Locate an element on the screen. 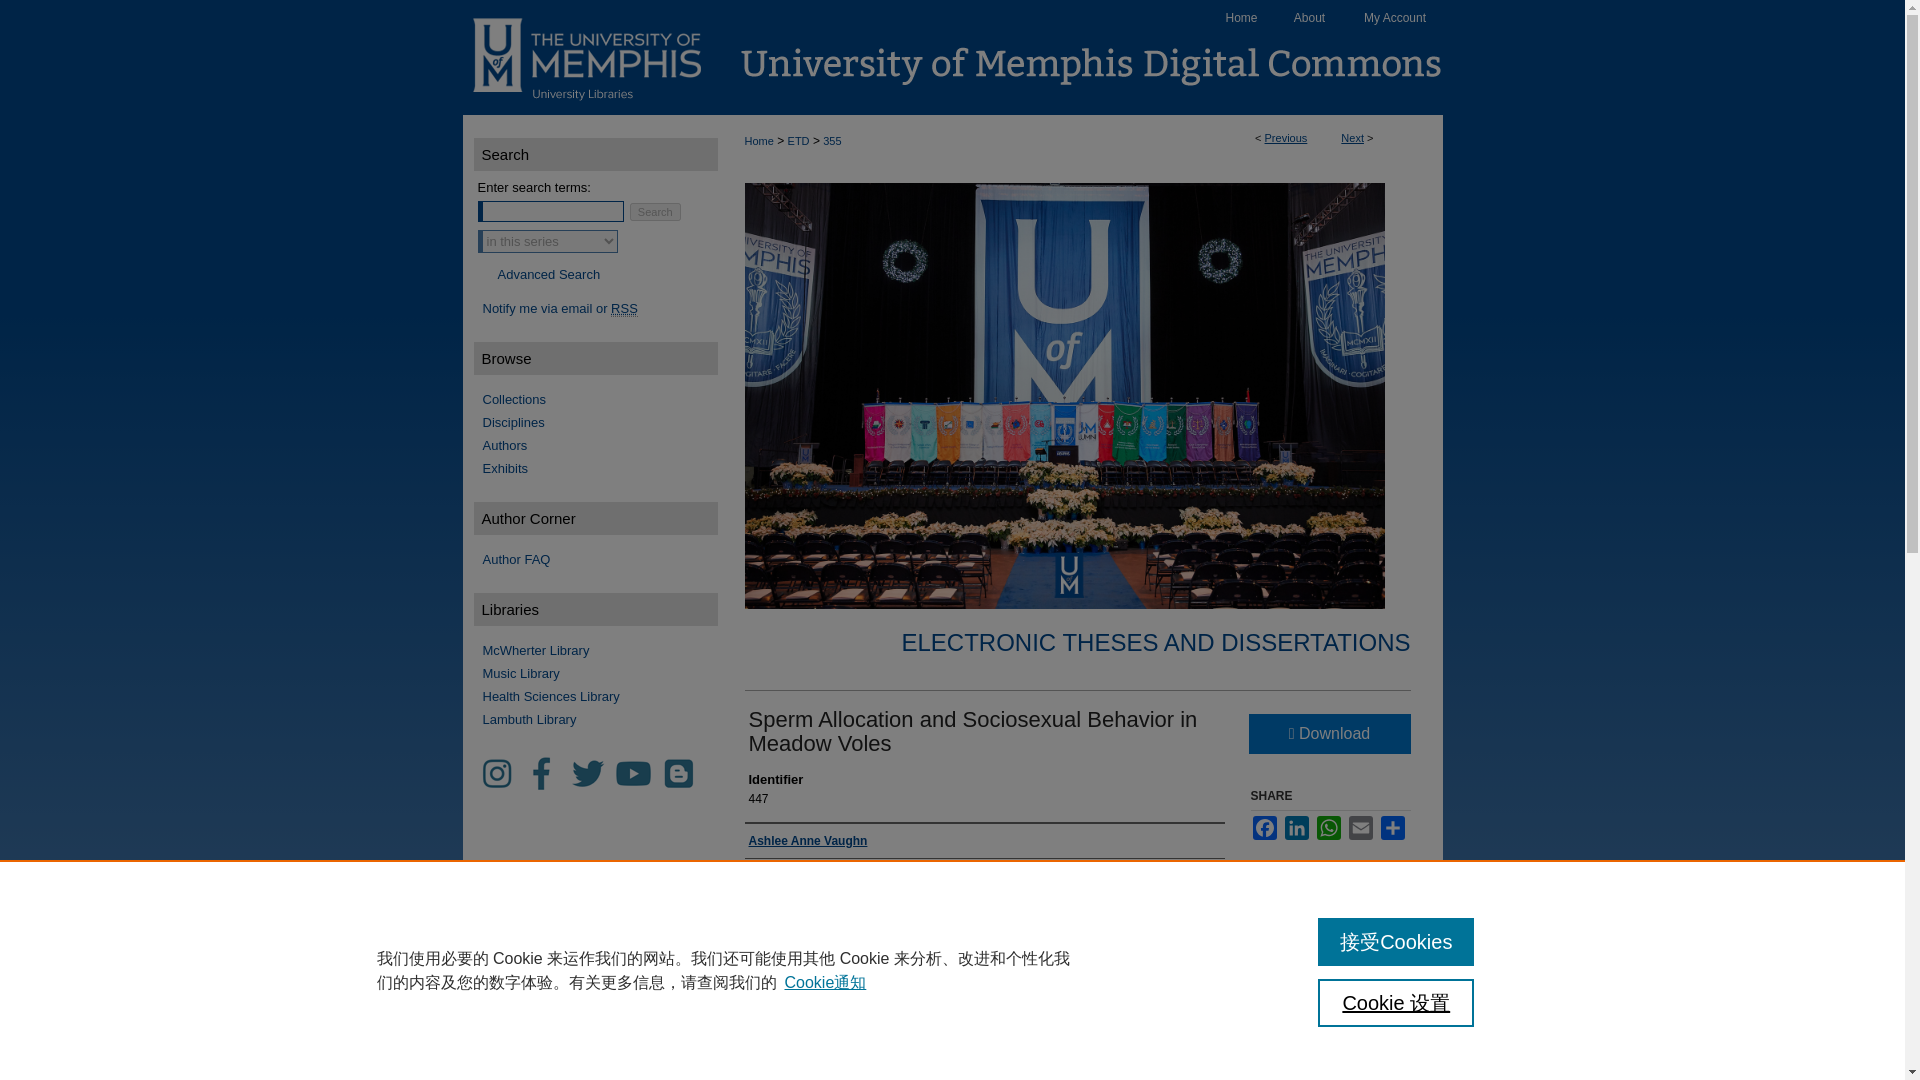  Email is located at coordinates (1360, 828).